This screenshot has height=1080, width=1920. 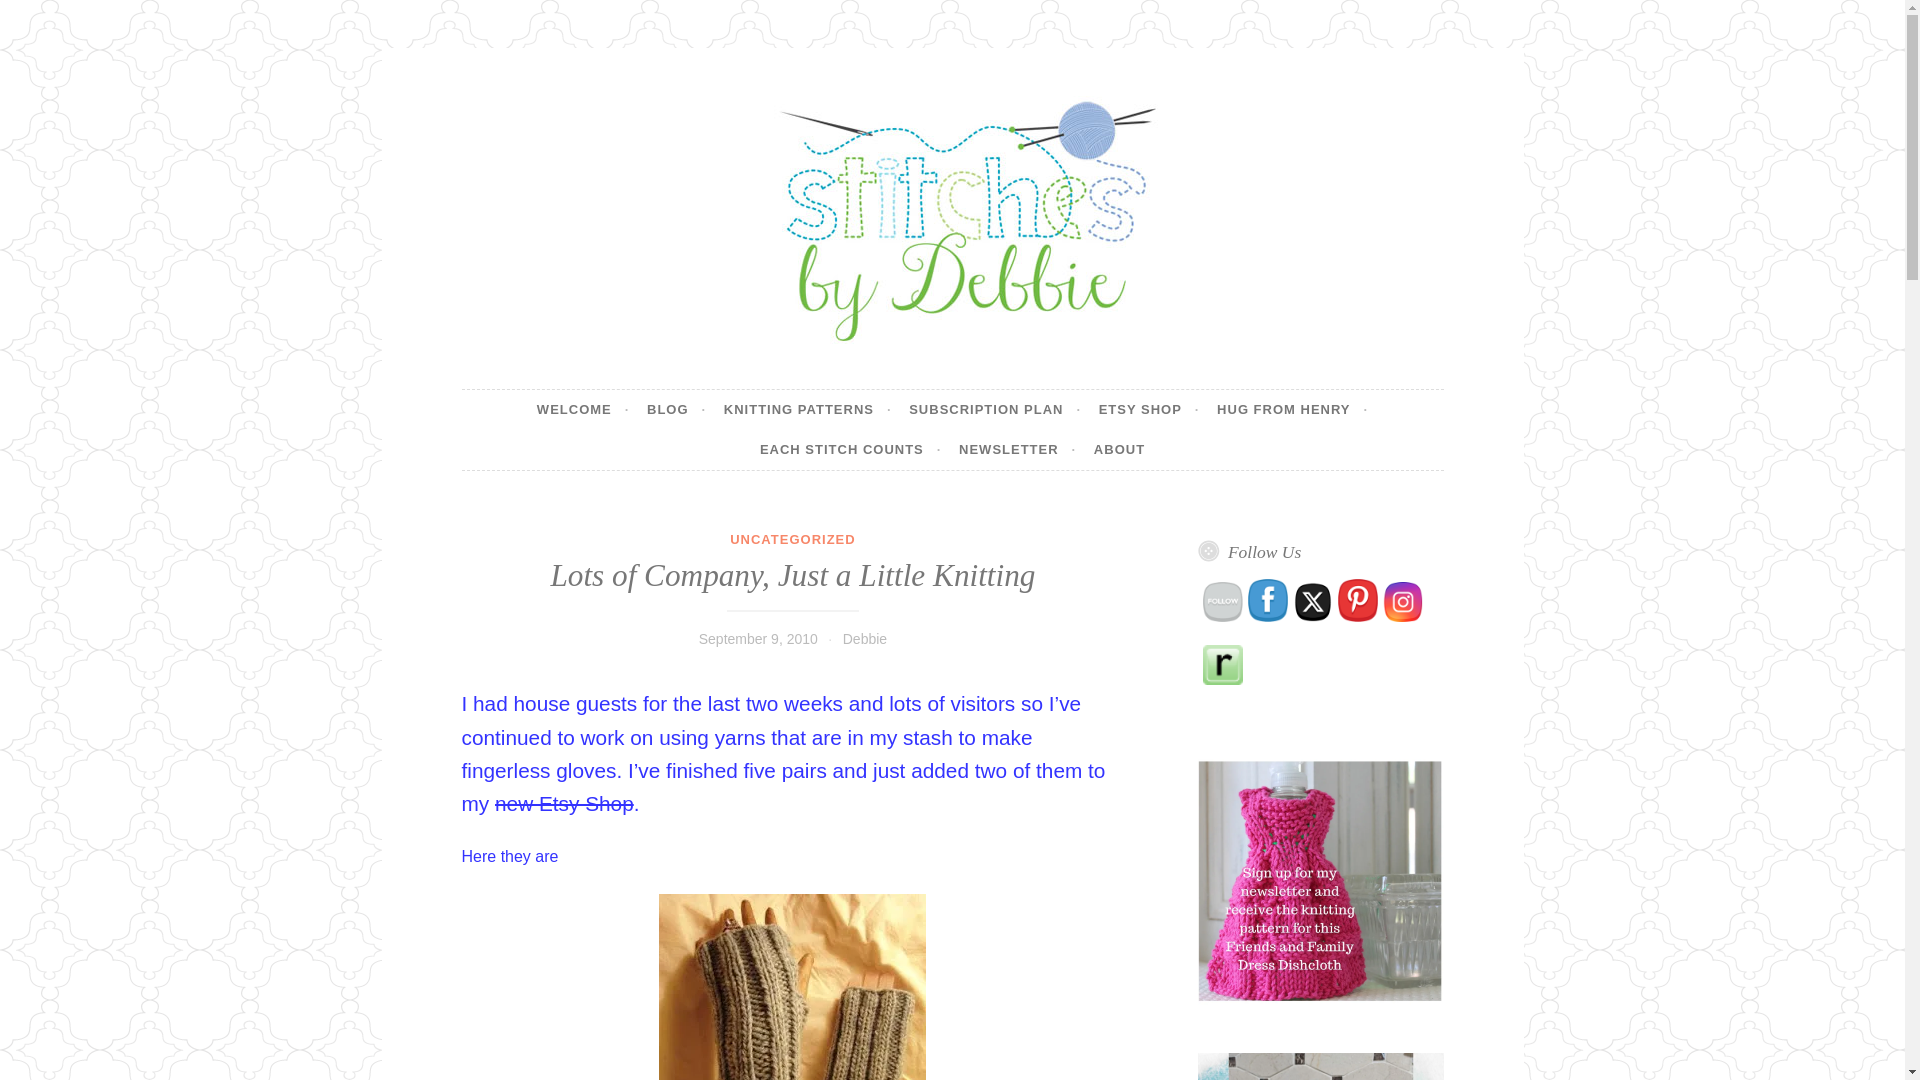 What do you see at coordinates (1358, 600) in the screenshot?
I see `Pinterest` at bounding box center [1358, 600].